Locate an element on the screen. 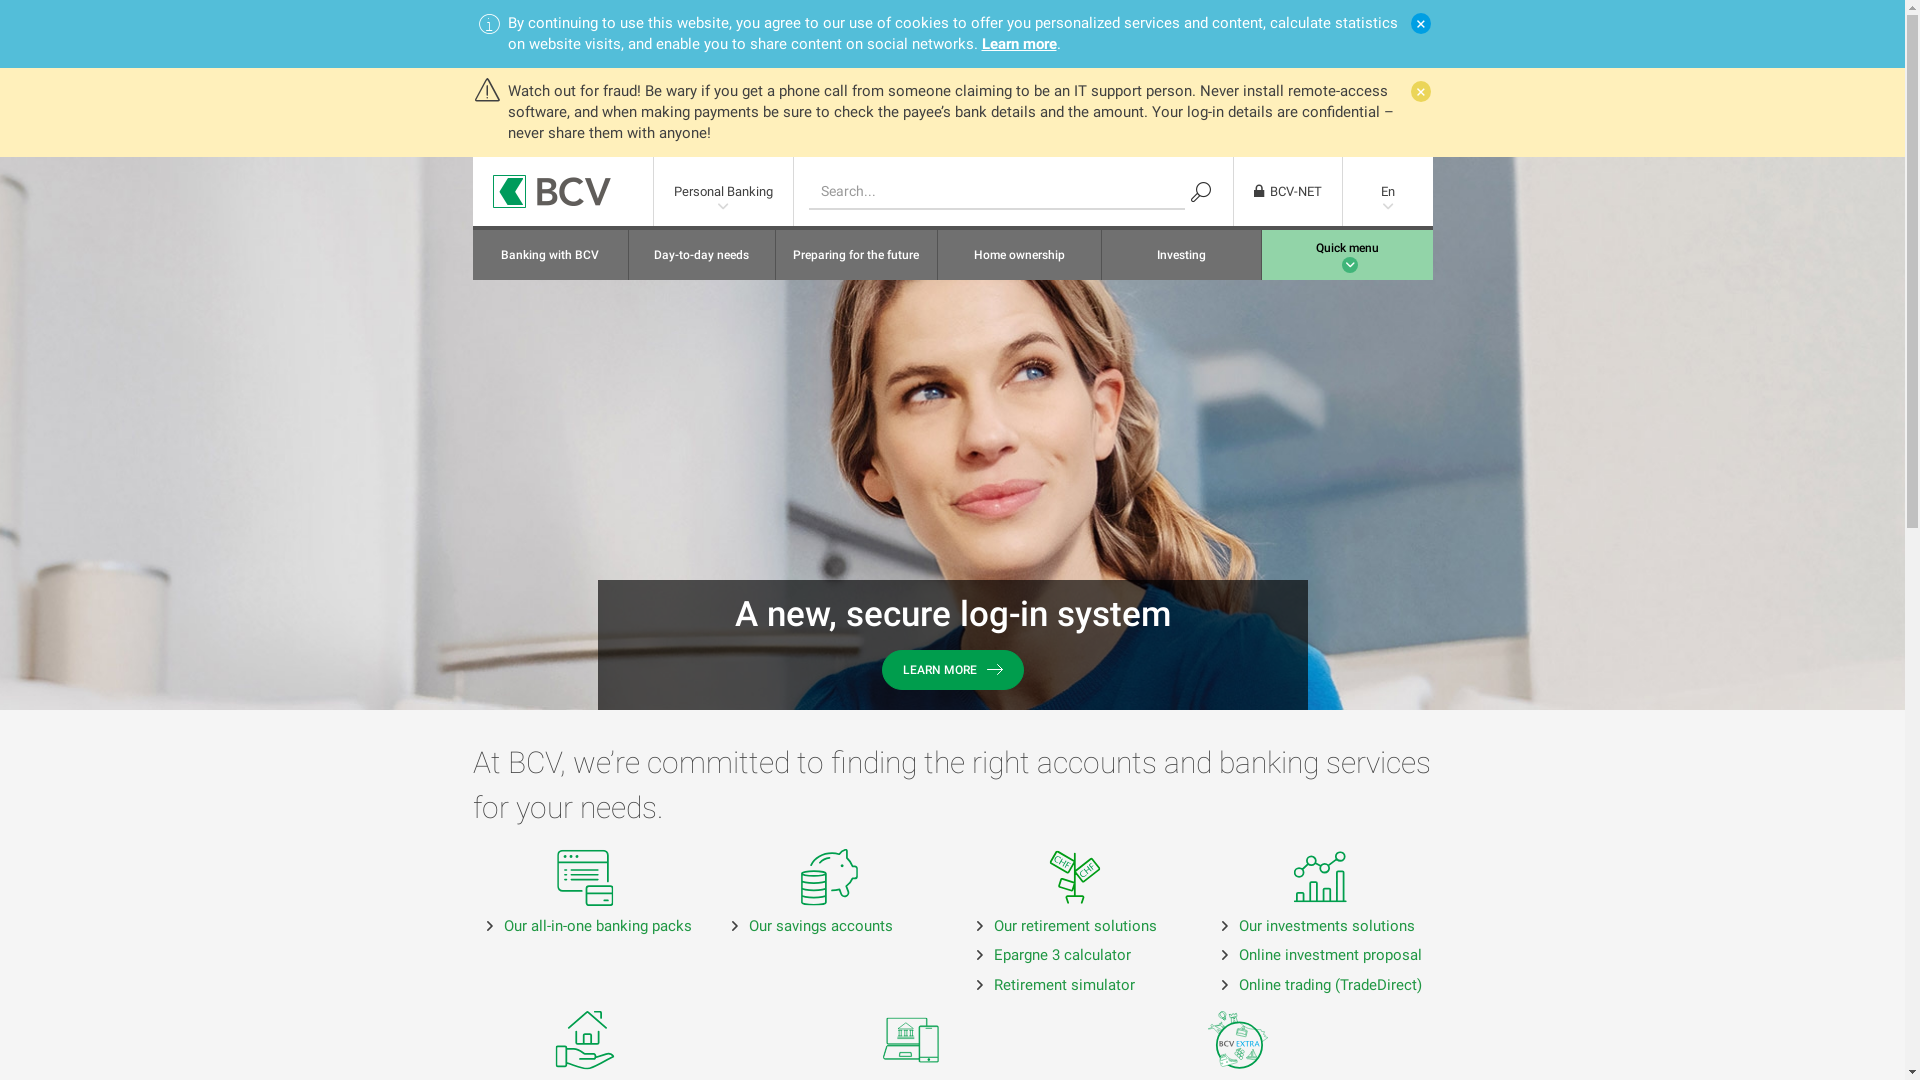 The image size is (1920, 1080). Quick menu is located at coordinates (1348, 255).